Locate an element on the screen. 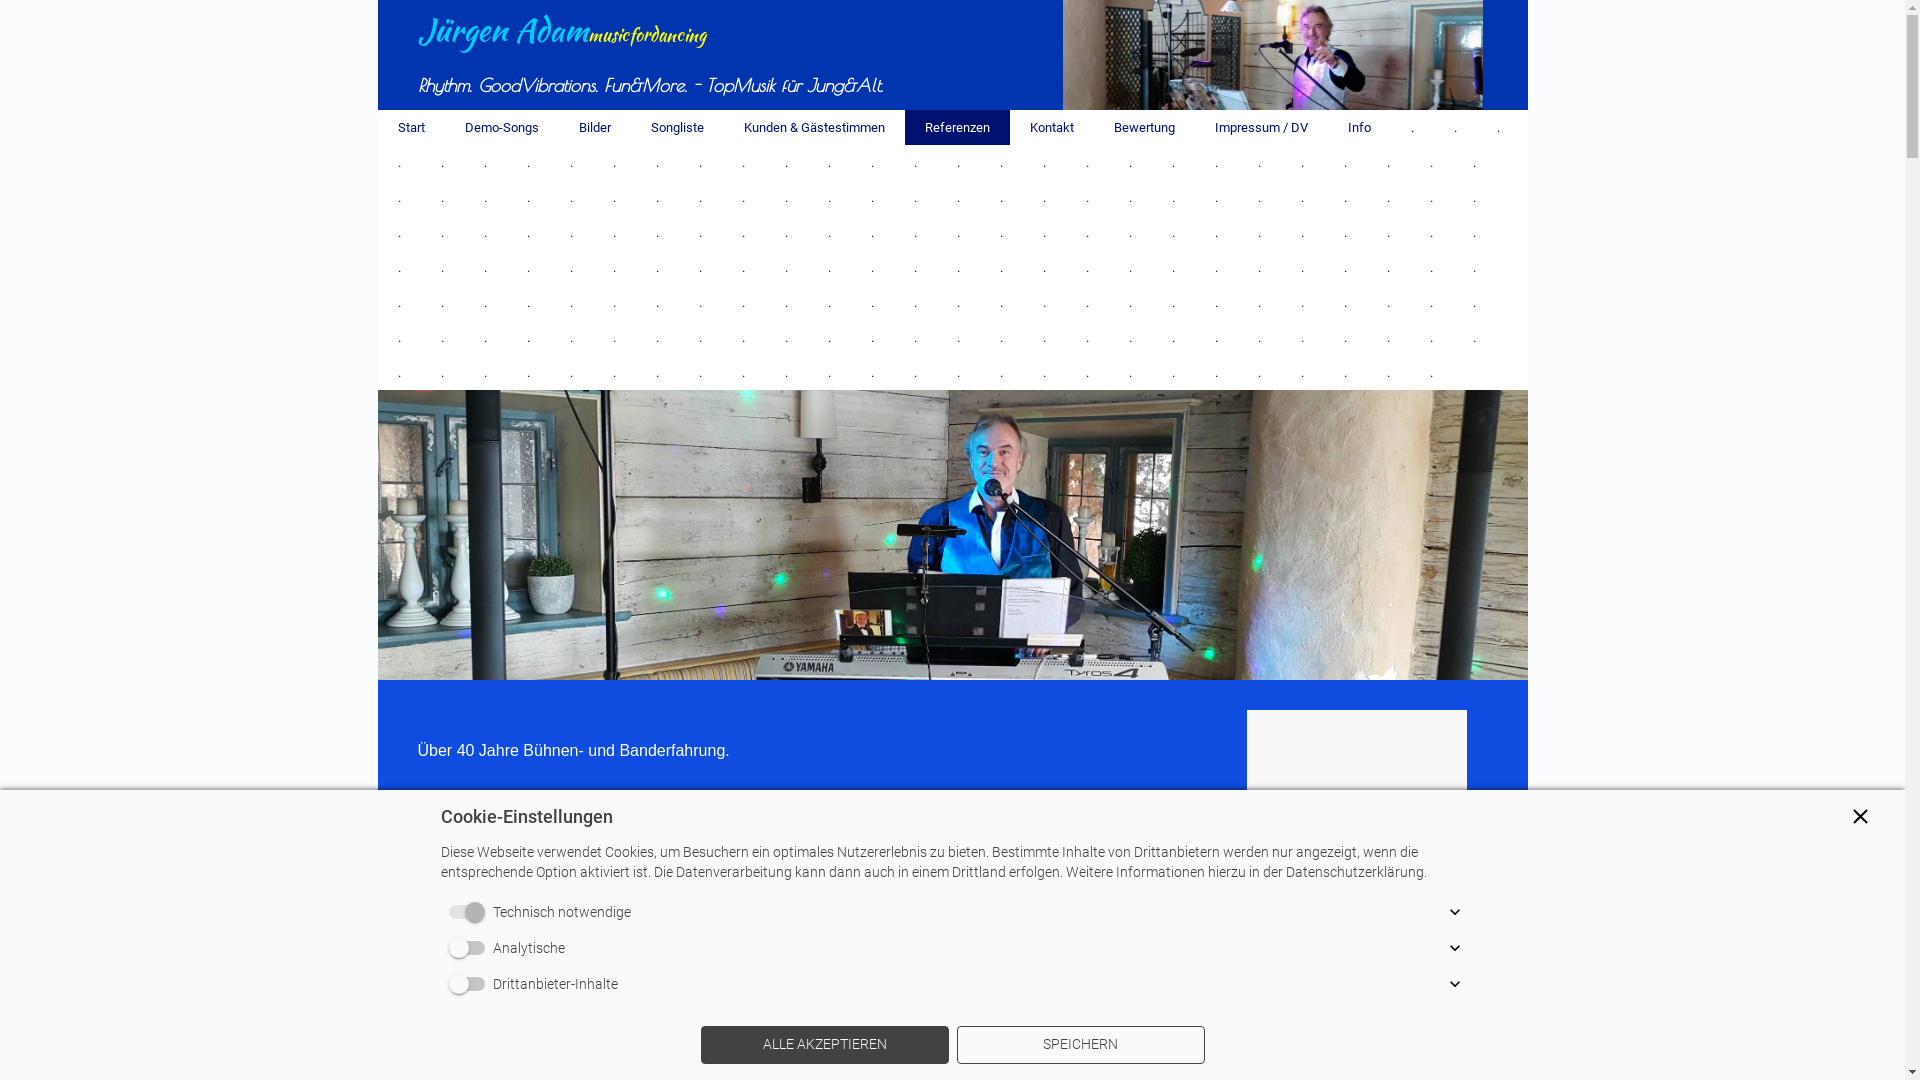 The image size is (1920, 1080). . is located at coordinates (1432, 198).